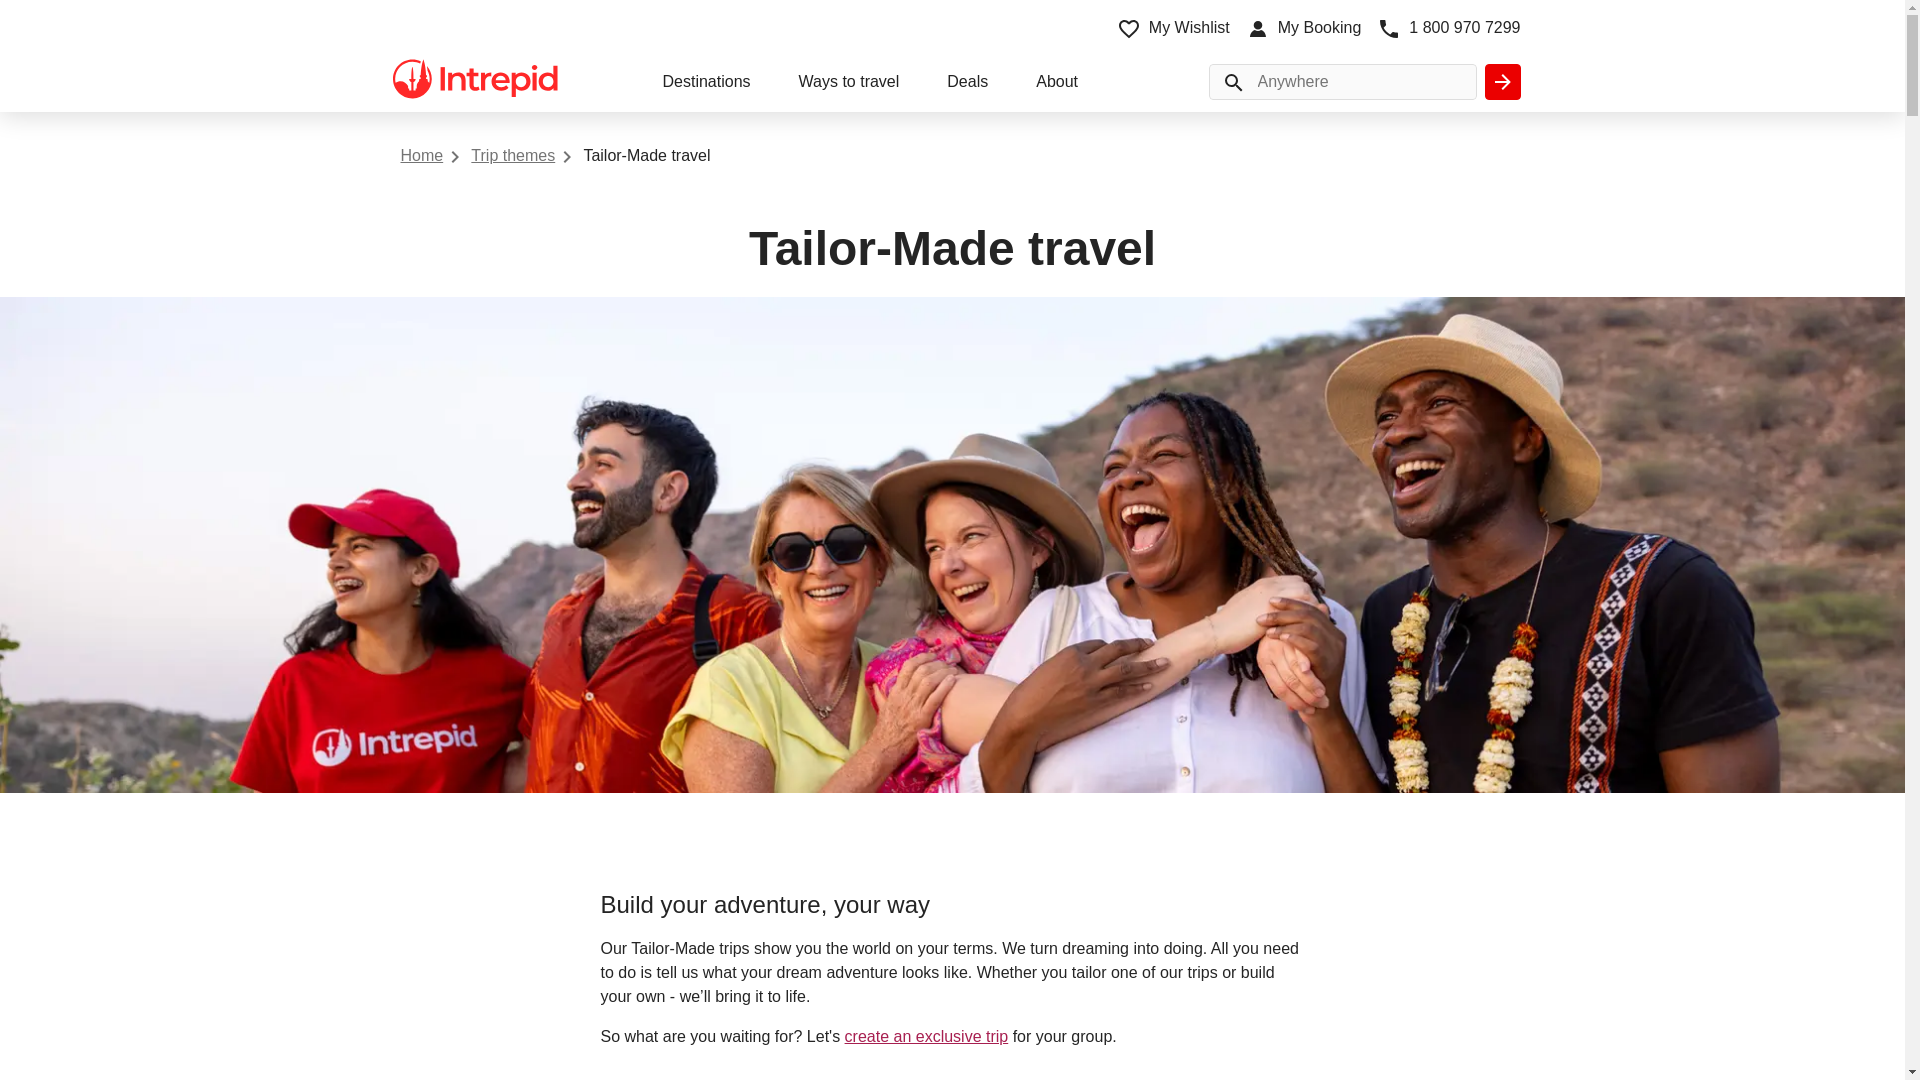 This screenshot has width=1920, height=1080. I want to click on My Booking, so click(1304, 28).